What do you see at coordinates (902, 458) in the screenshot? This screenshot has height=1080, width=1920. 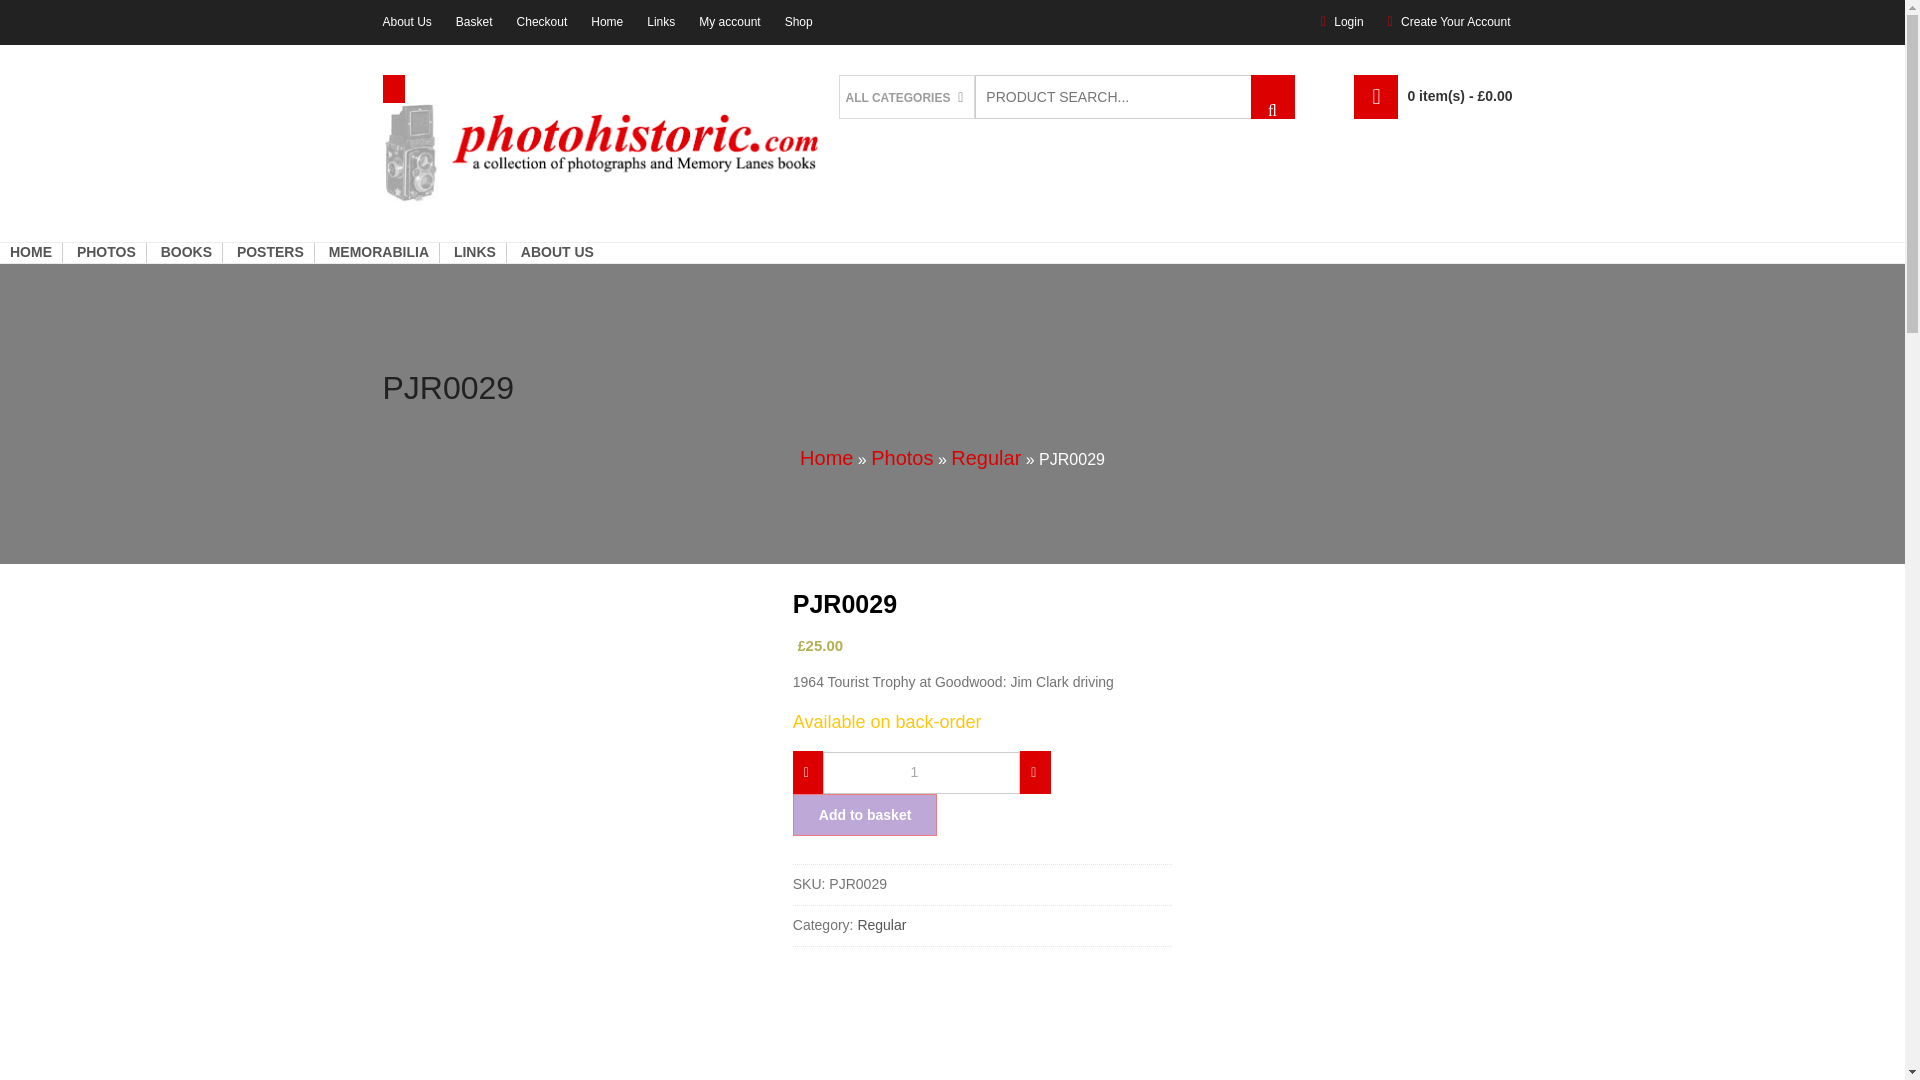 I see `Photos` at bounding box center [902, 458].